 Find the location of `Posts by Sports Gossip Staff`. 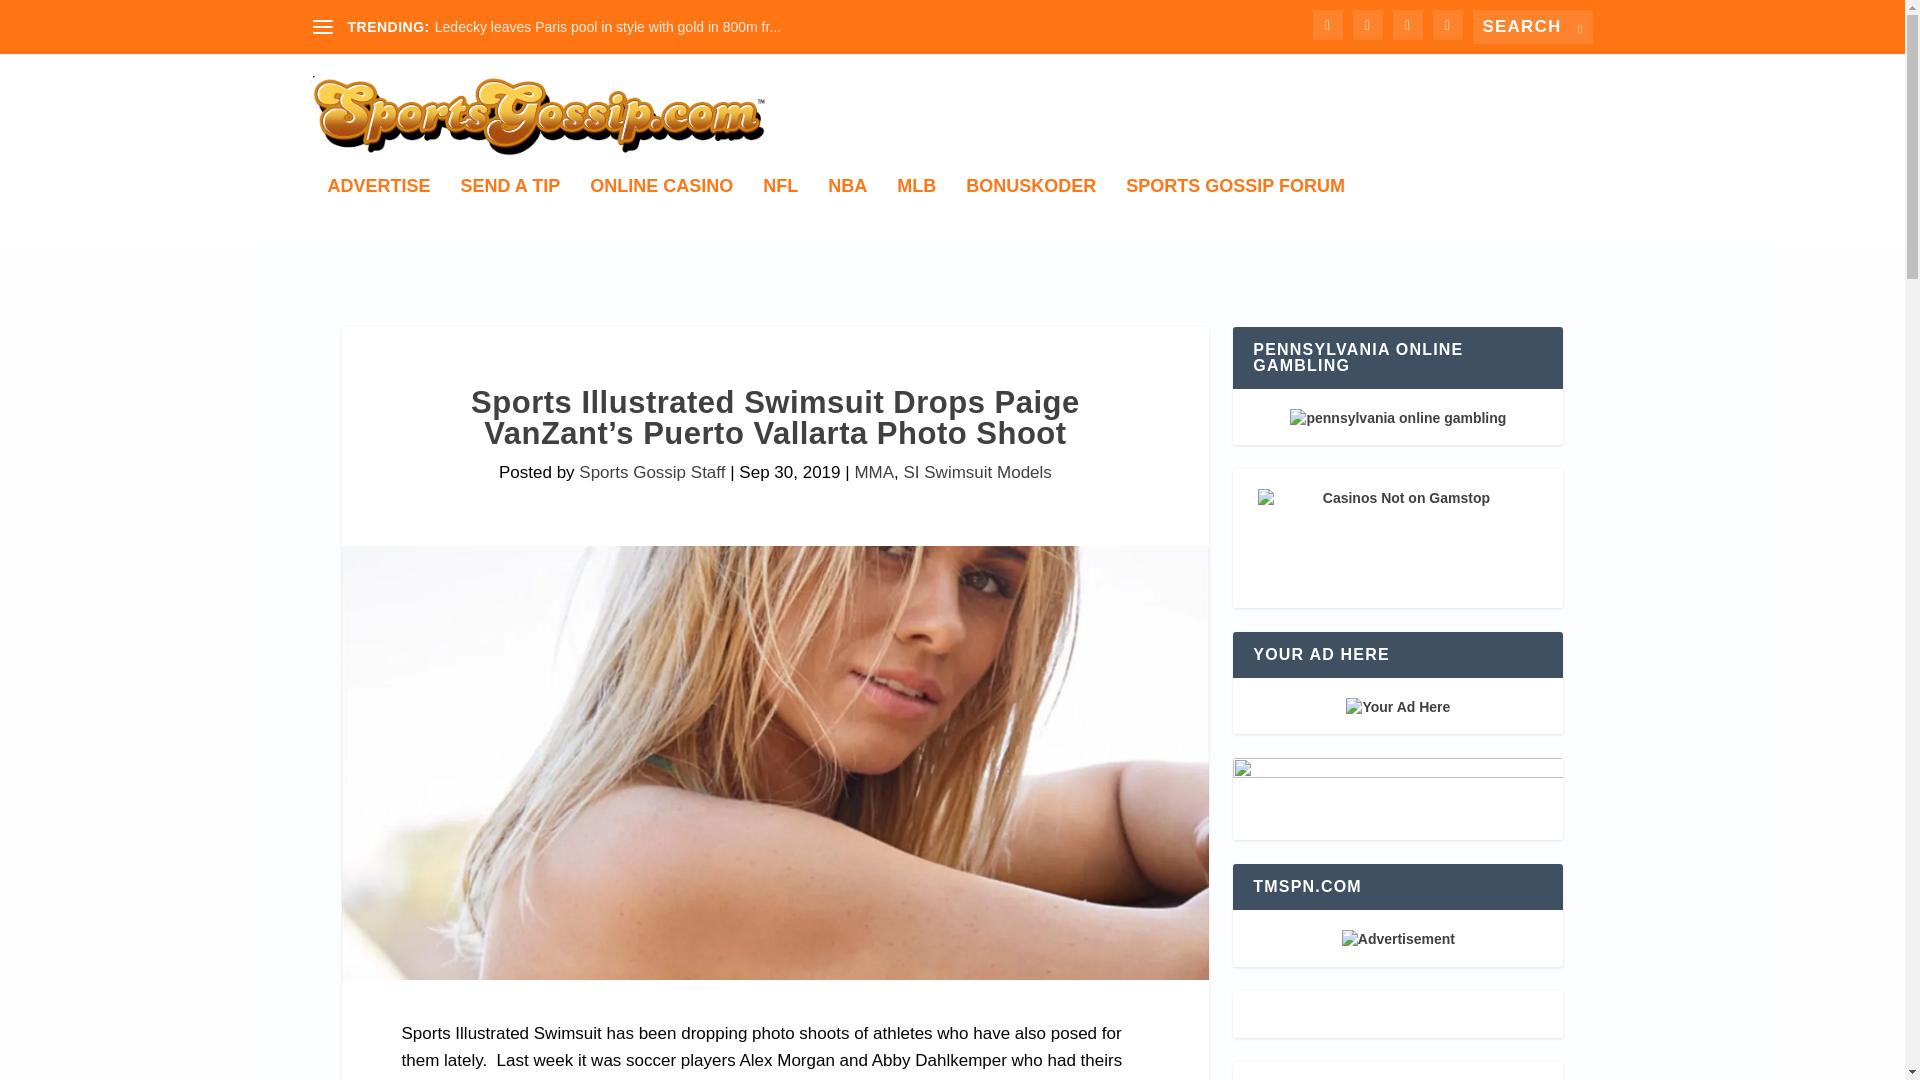

Posts by Sports Gossip Staff is located at coordinates (652, 472).